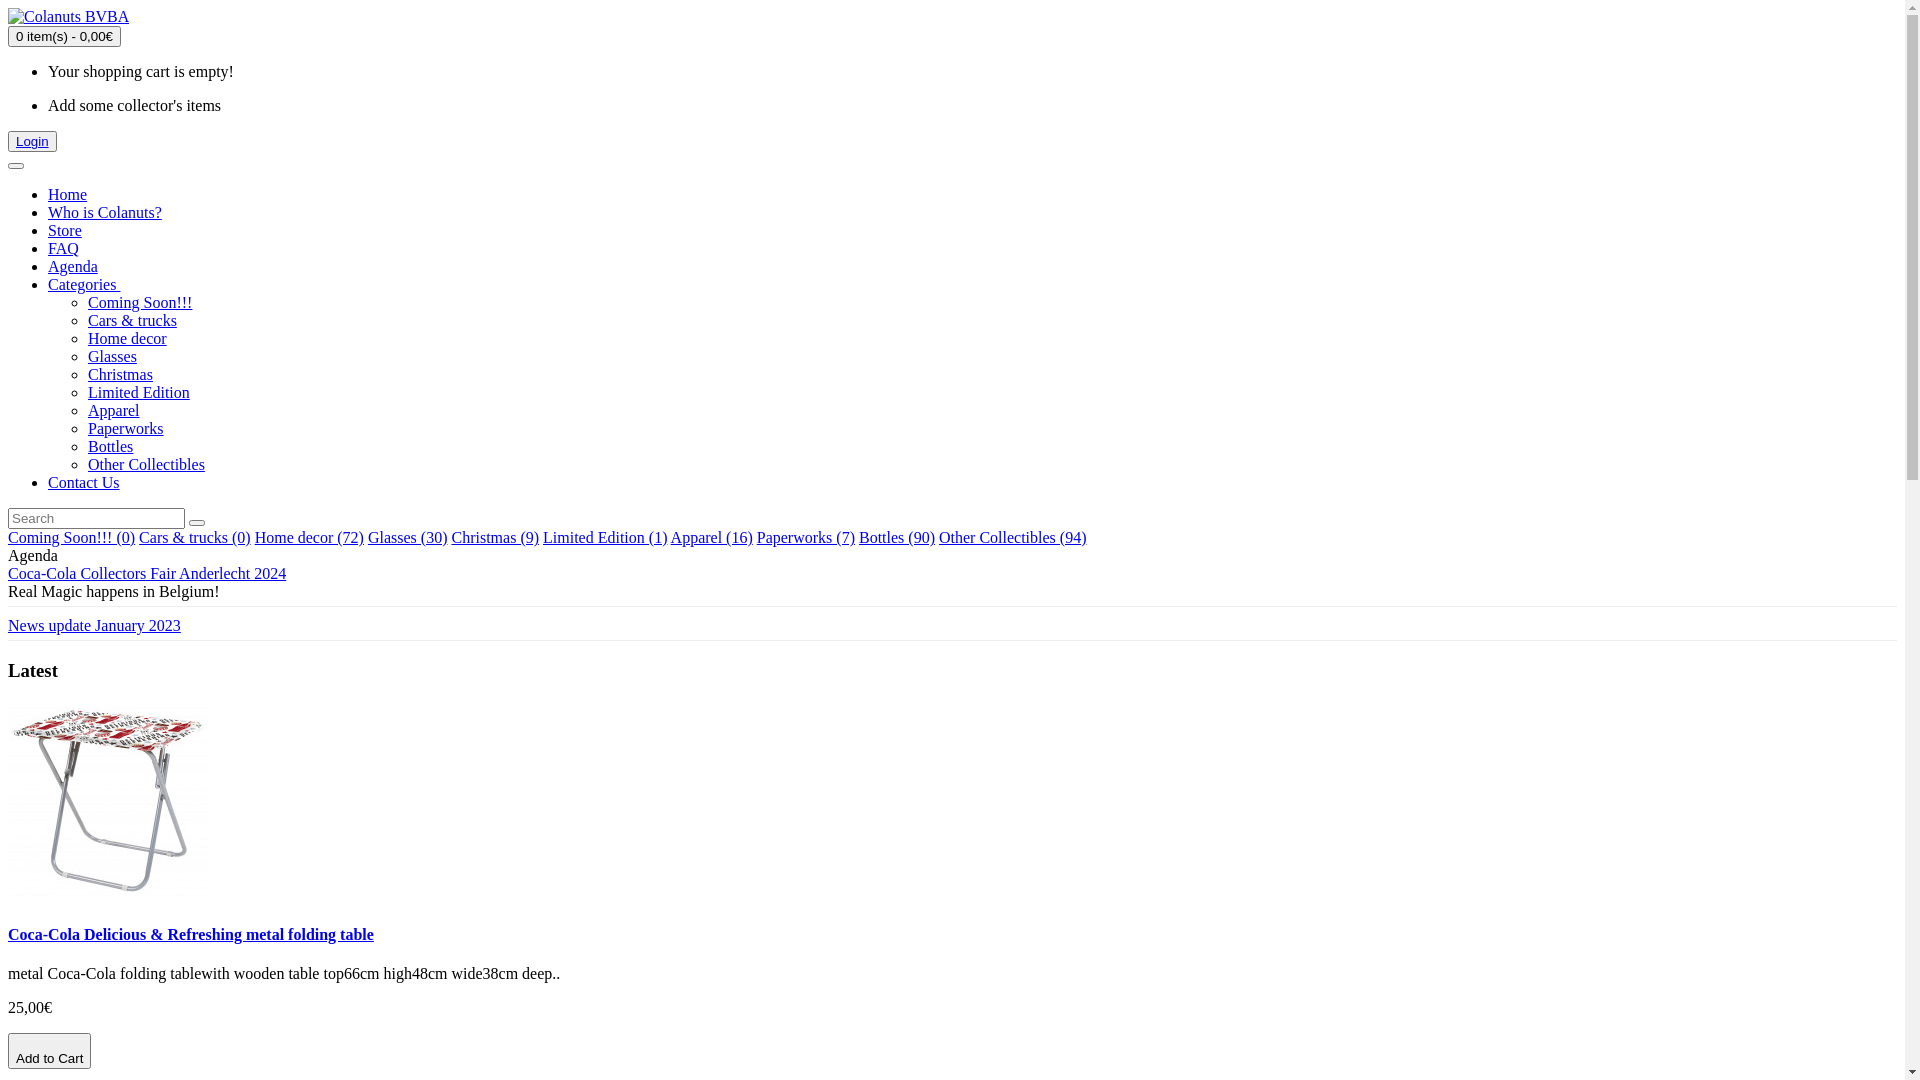 The width and height of the screenshot is (1920, 1080). I want to click on Christmas (9), so click(495, 538).